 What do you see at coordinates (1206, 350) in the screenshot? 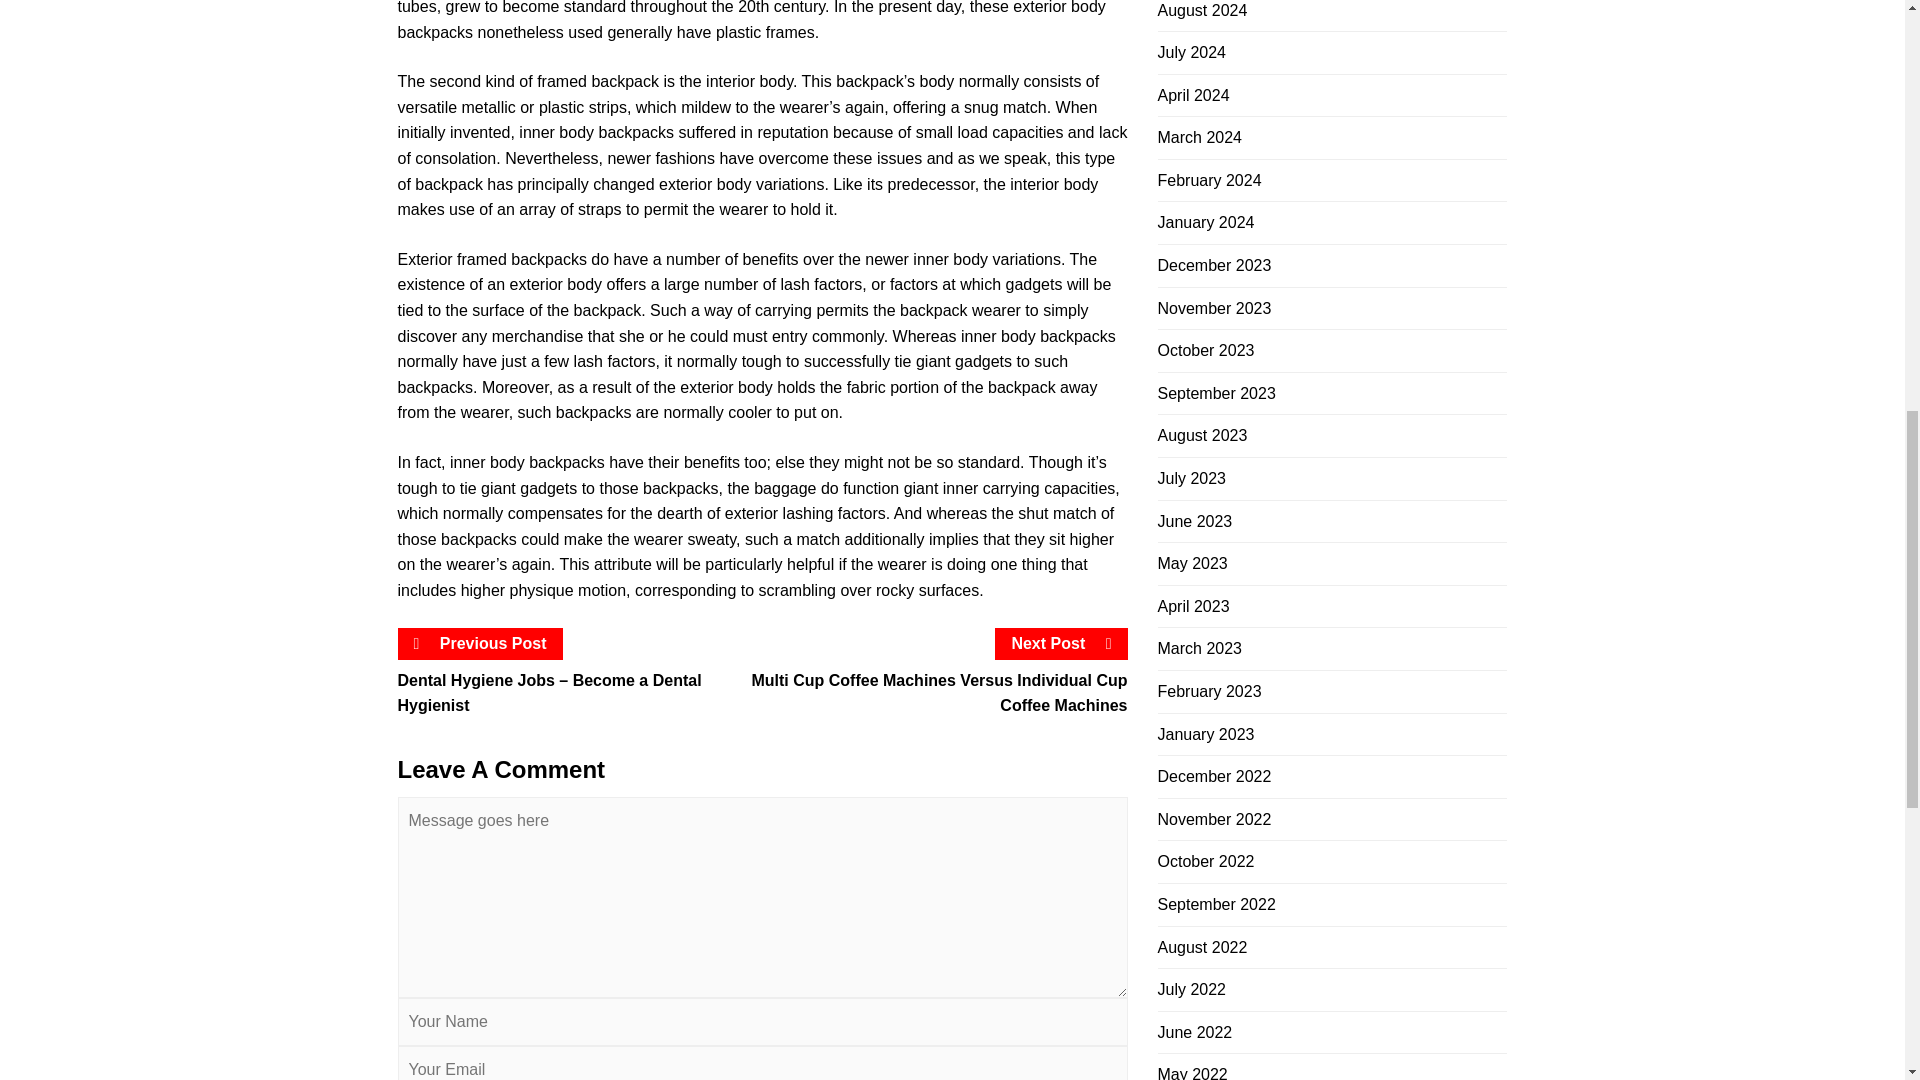
I see `October 2023` at bounding box center [1206, 350].